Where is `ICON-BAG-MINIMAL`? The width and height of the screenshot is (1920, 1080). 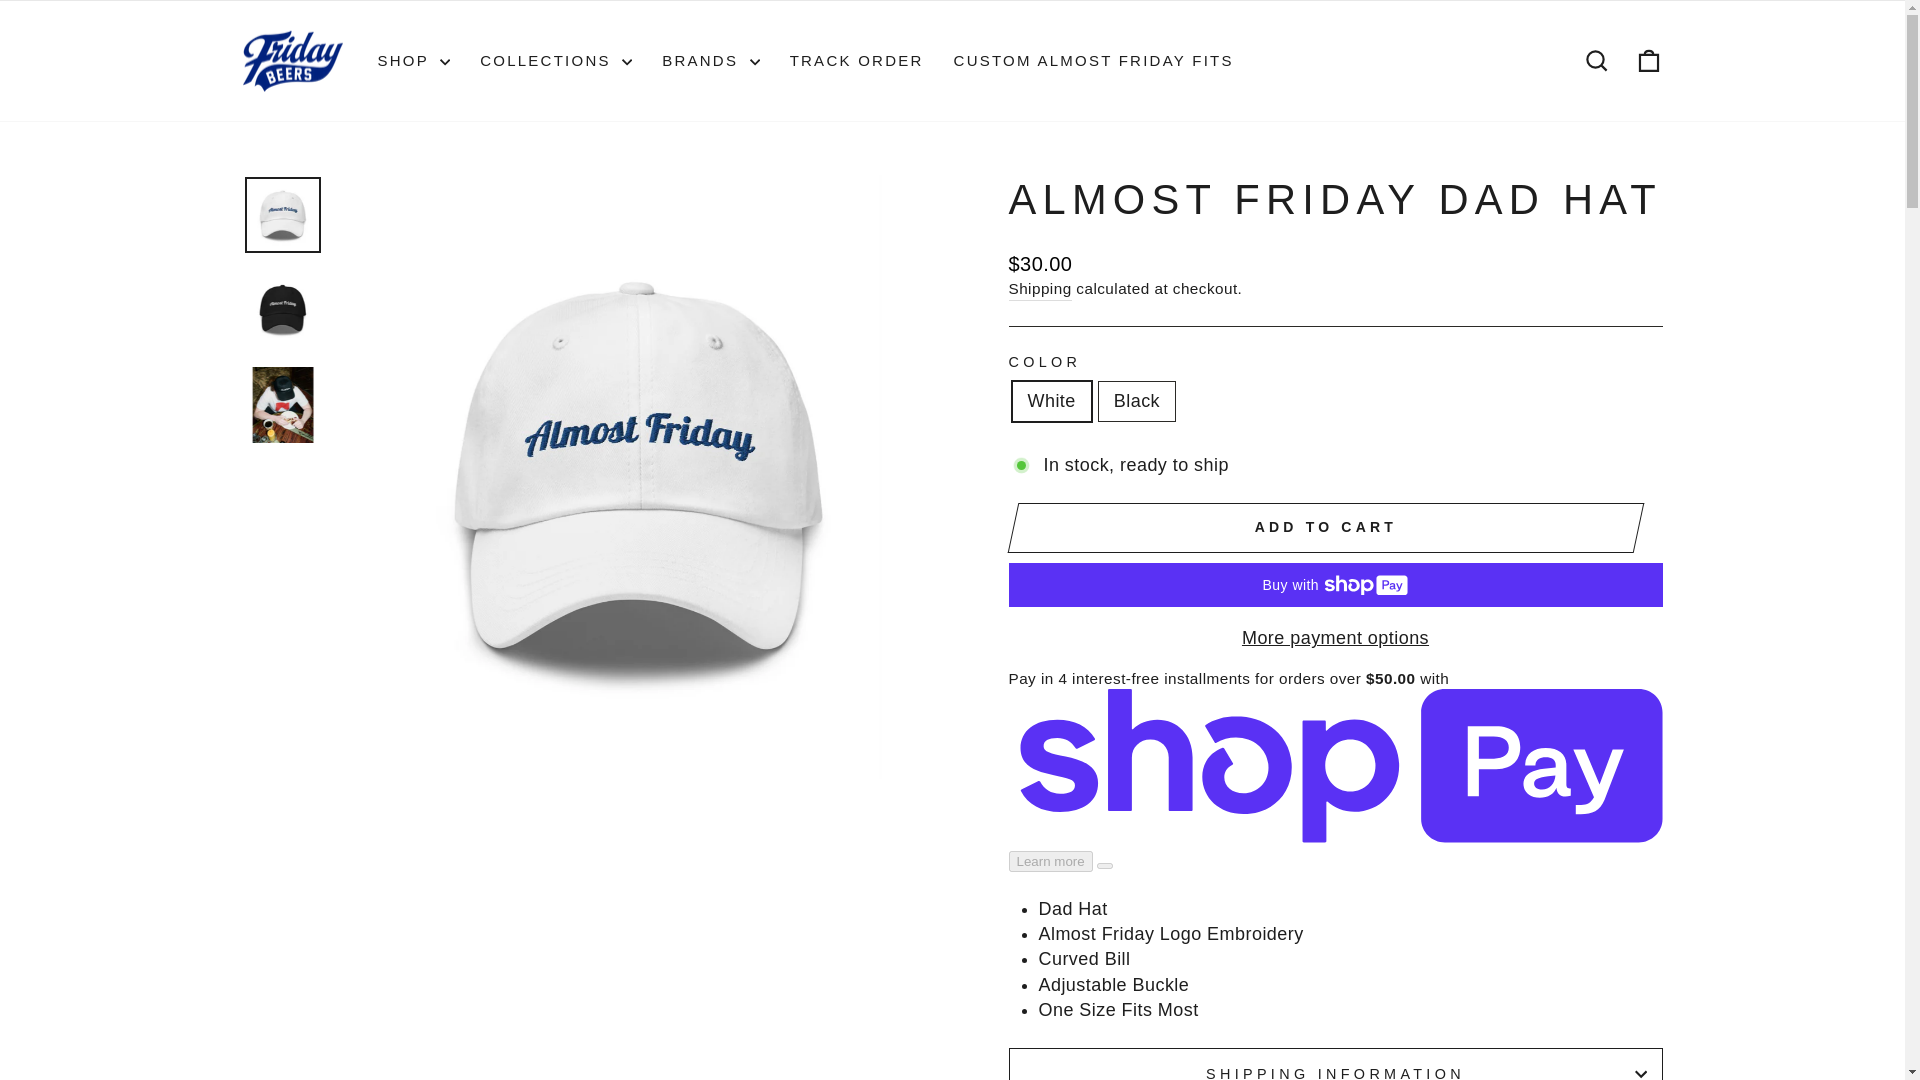
ICON-BAG-MINIMAL is located at coordinates (1648, 60).